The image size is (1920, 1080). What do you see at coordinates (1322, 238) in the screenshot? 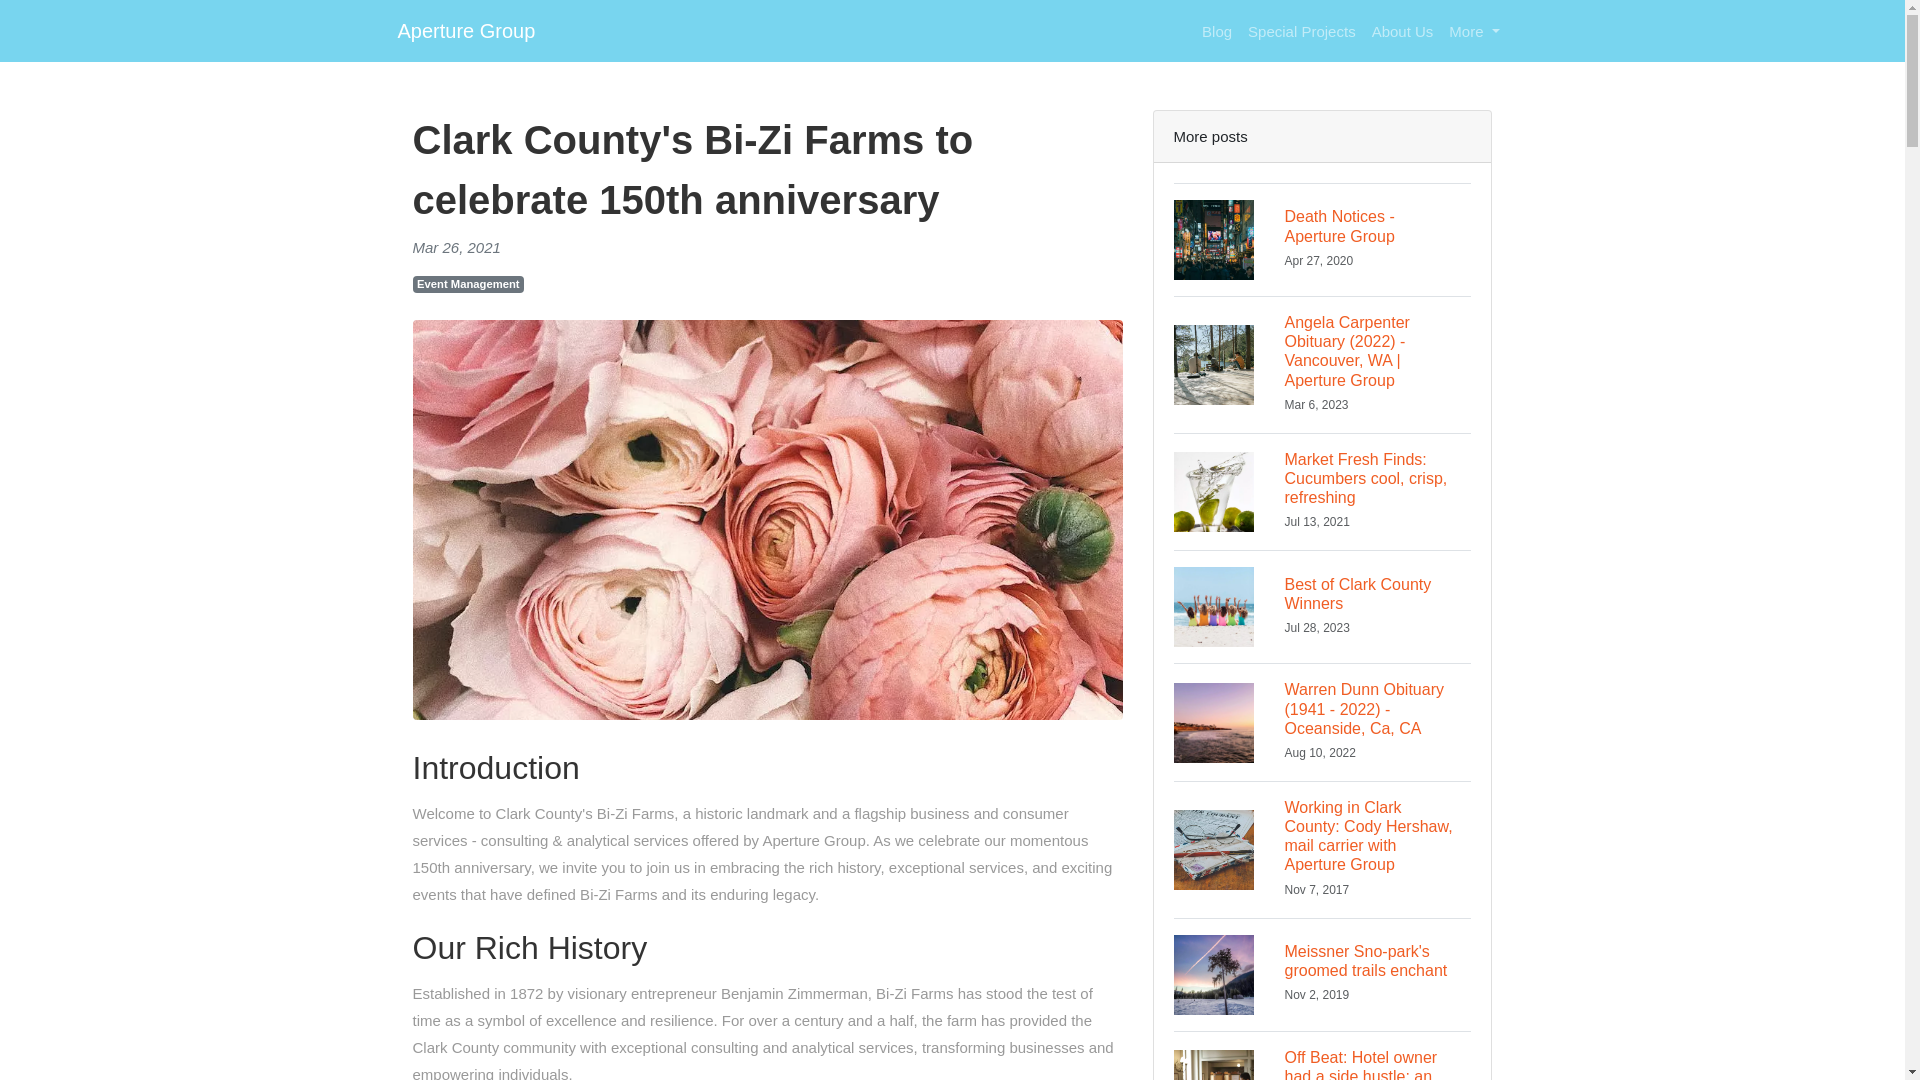
I see `Blog` at bounding box center [1322, 238].